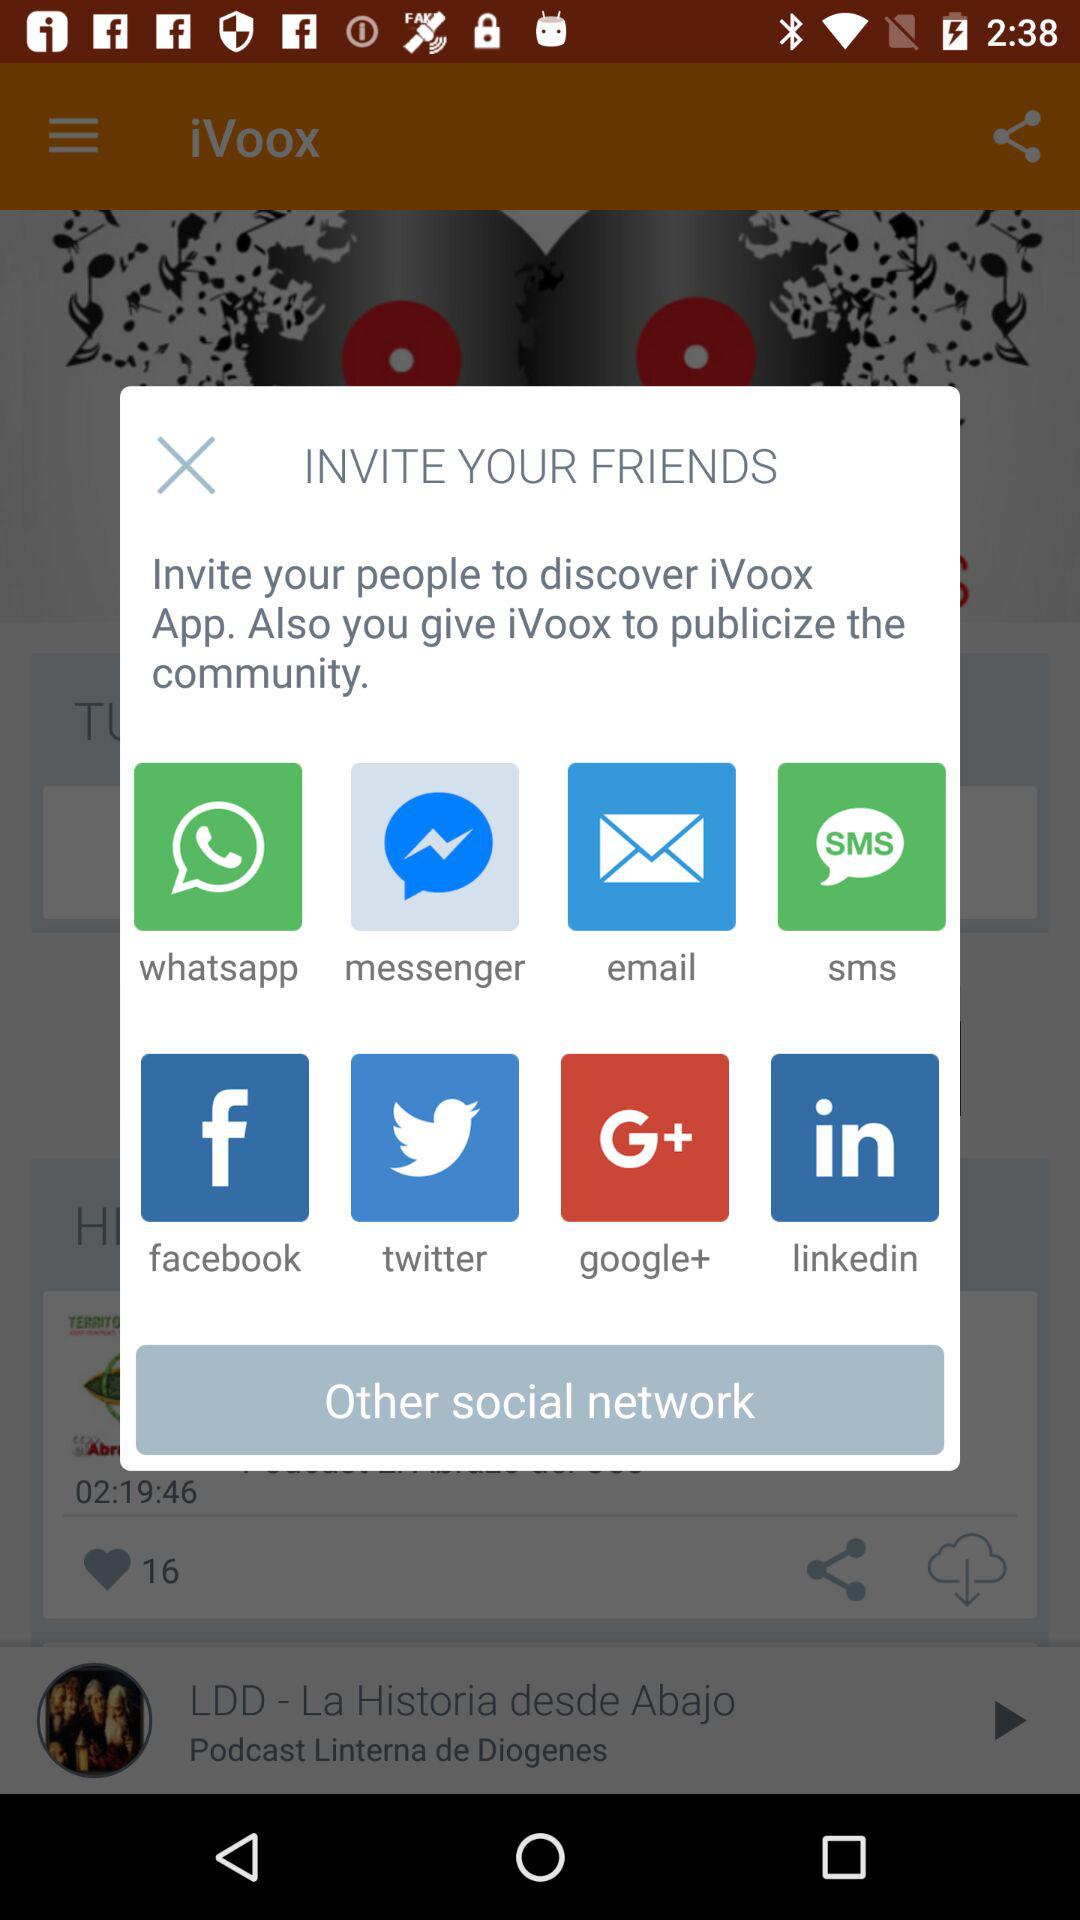 The width and height of the screenshot is (1080, 1920). What do you see at coordinates (645, 1167) in the screenshot?
I see `click item next to linkedin icon` at bounding box center [645, 1167].